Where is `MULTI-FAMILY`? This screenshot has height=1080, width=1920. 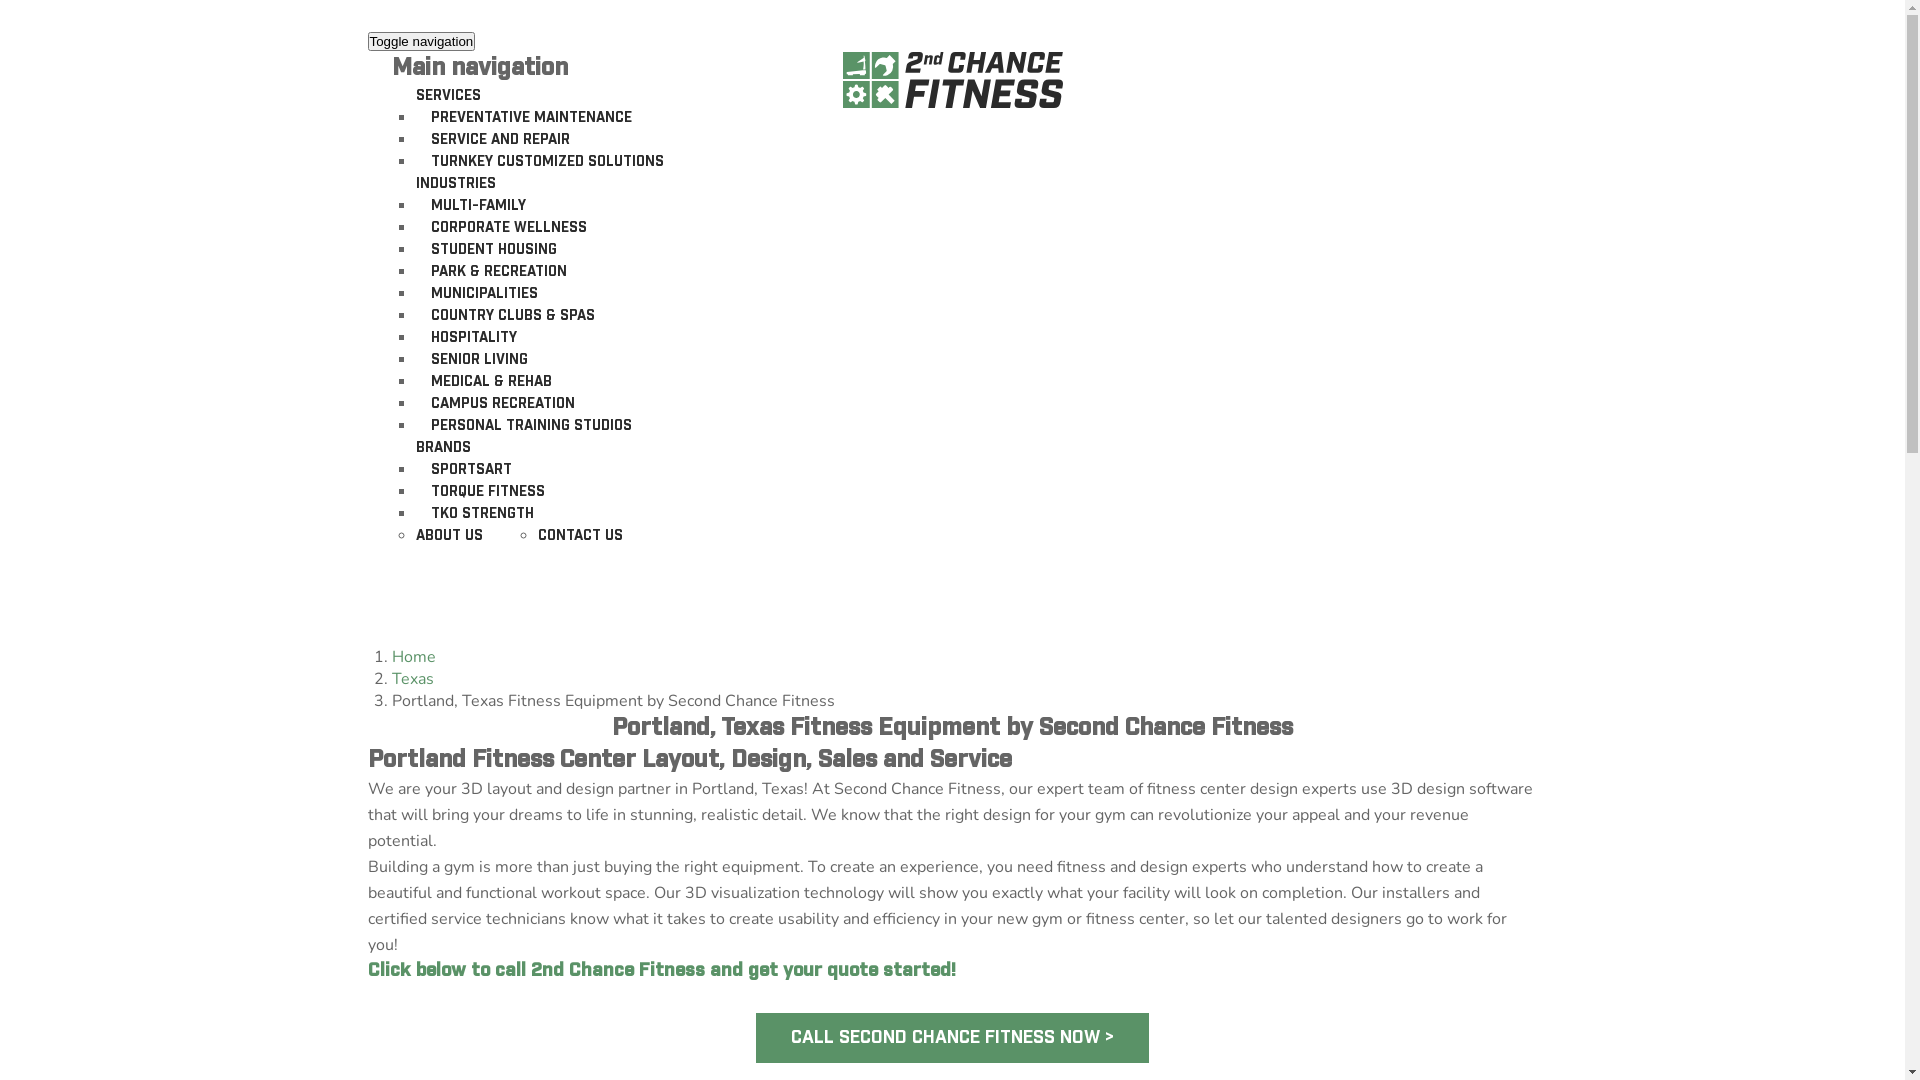 MULTI-FAMILY is located at coordinates (478, 206).